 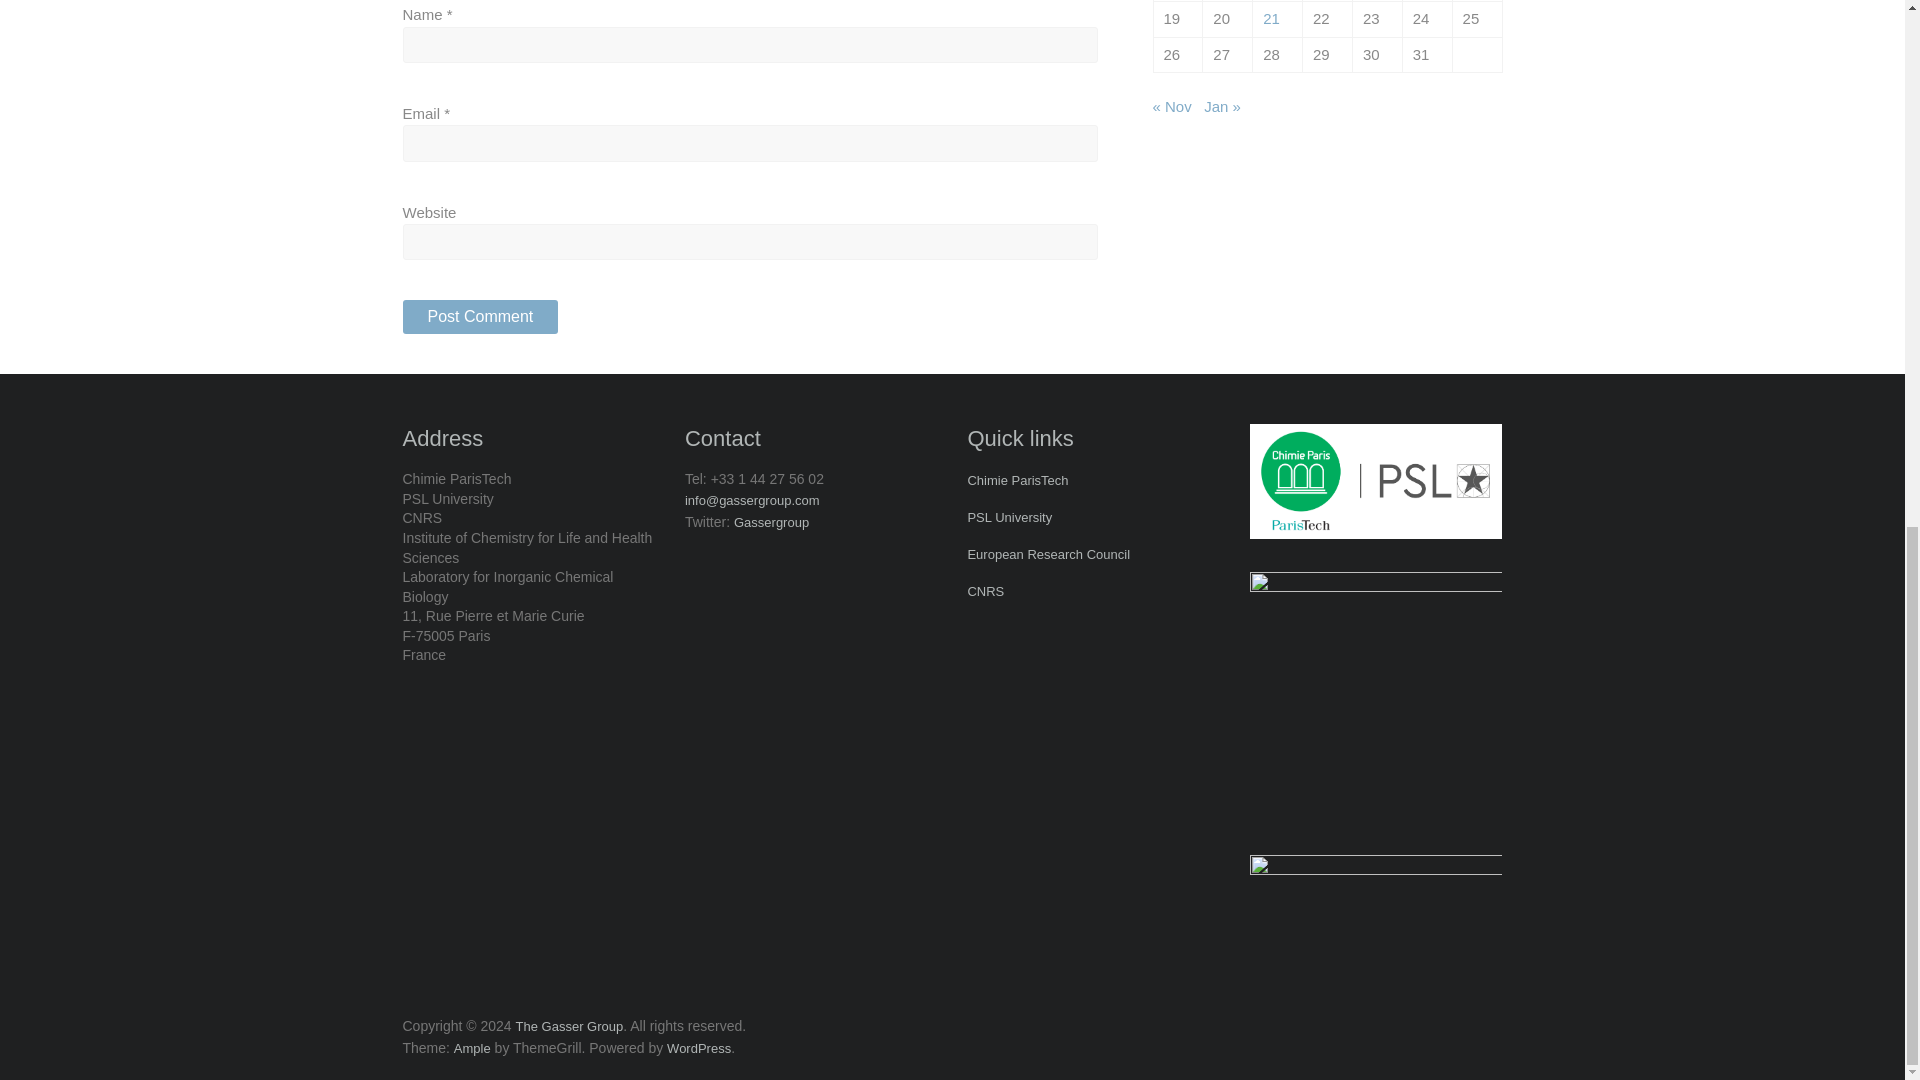 I want to click on WordPress, so click(x=698, y=1048).